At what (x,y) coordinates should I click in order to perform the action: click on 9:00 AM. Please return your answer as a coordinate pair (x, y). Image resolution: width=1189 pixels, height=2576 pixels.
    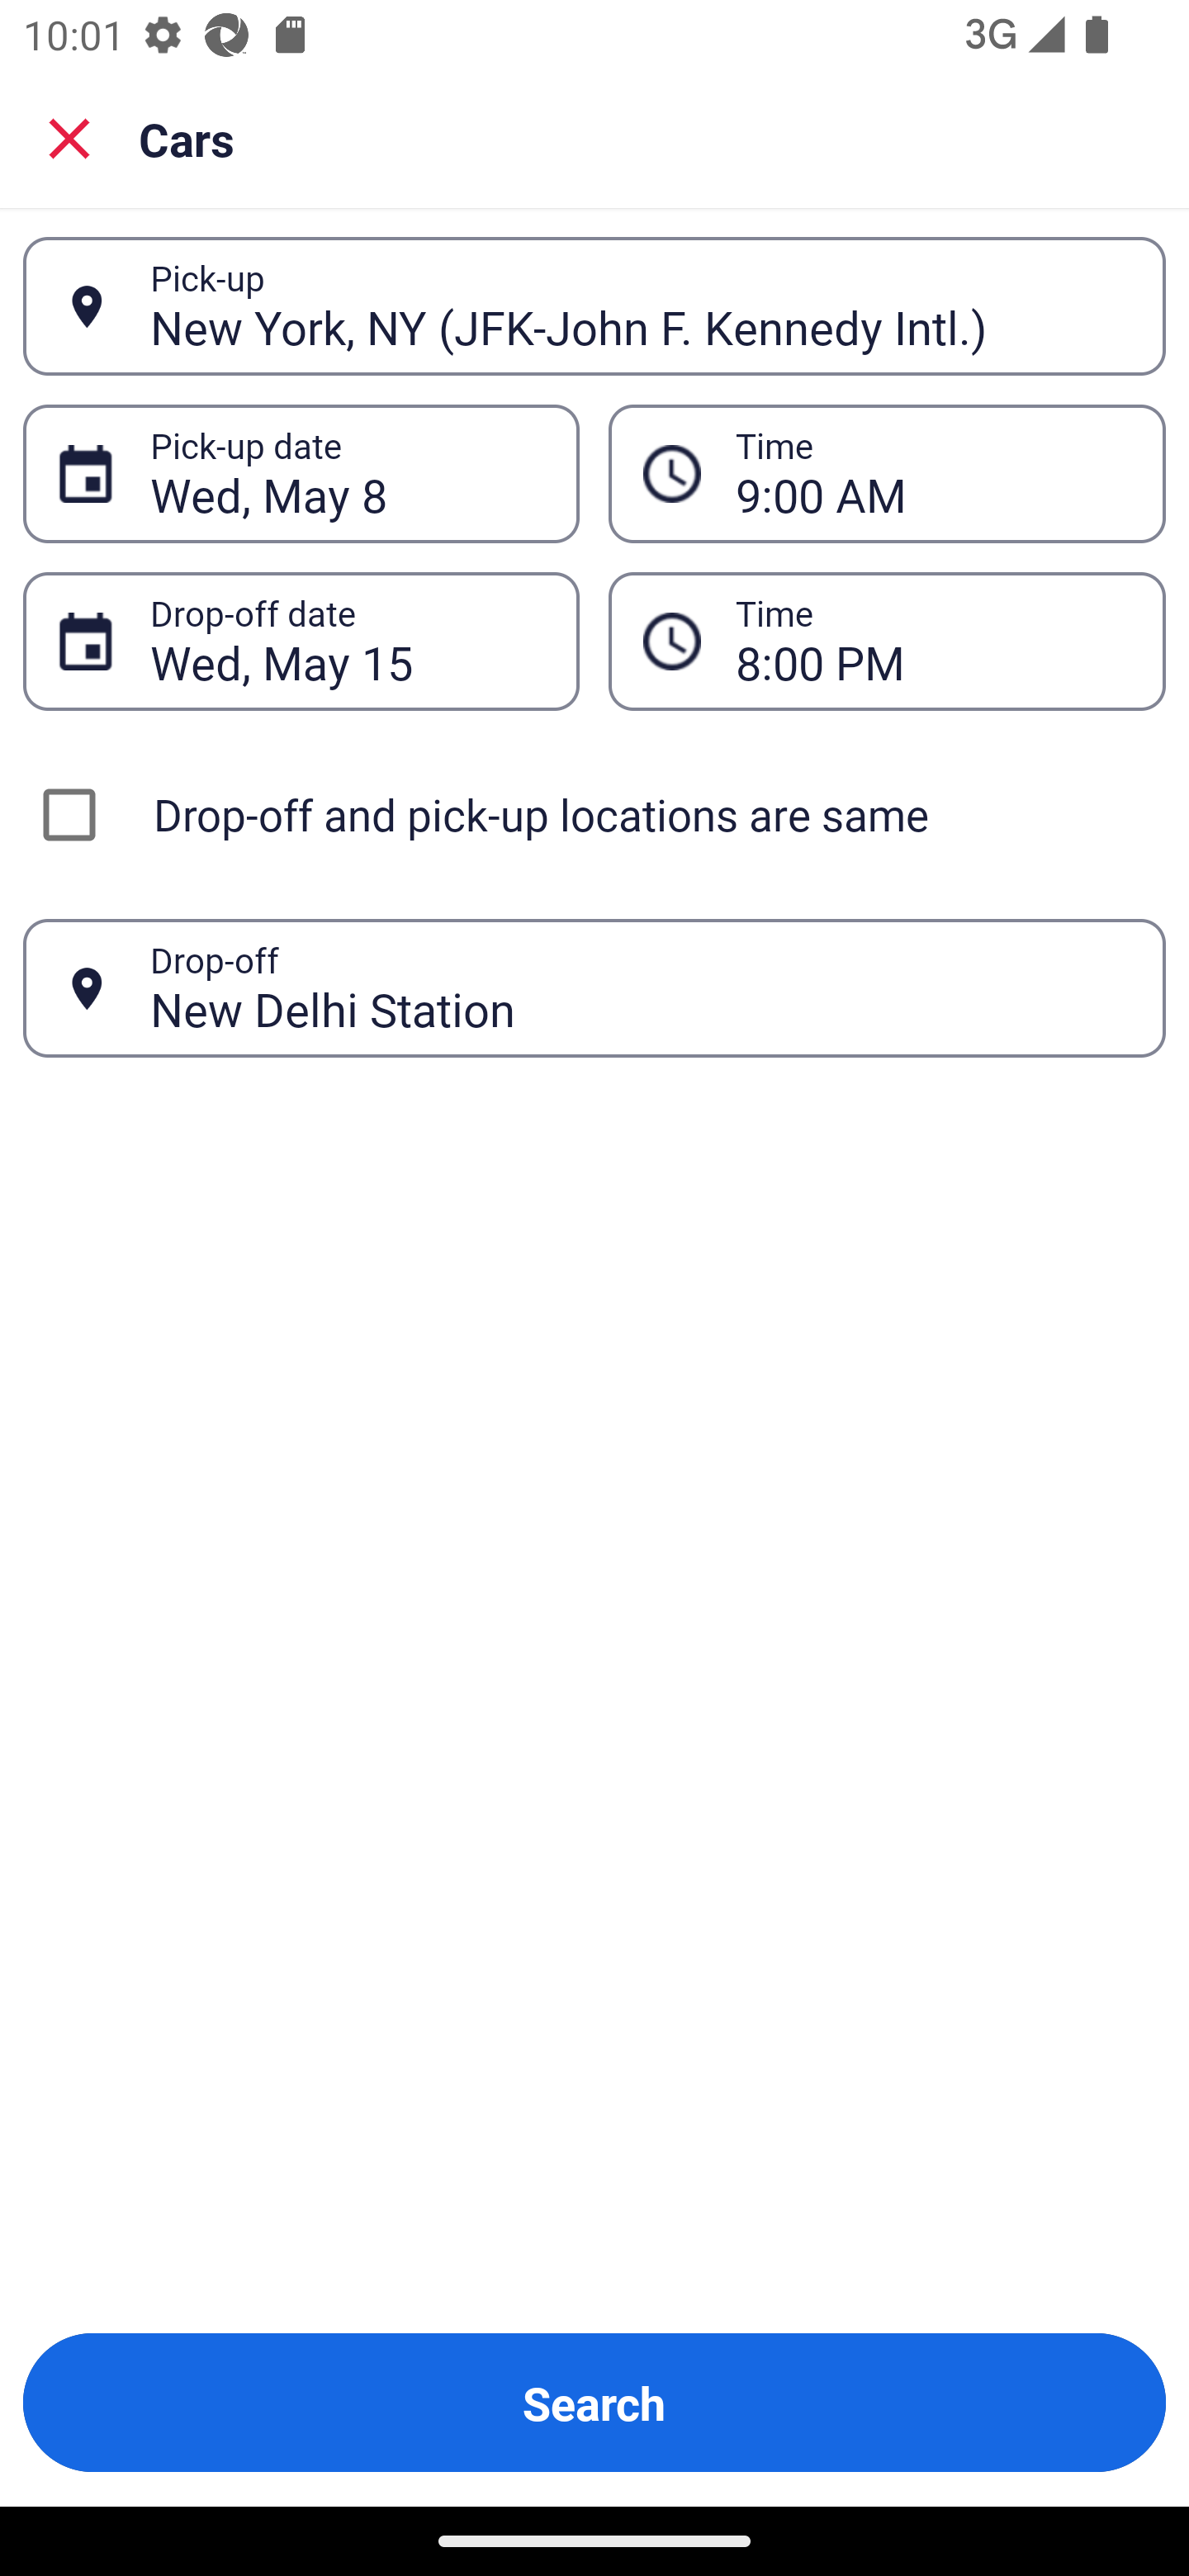
    Looking at the image, I should click on (887, 474).